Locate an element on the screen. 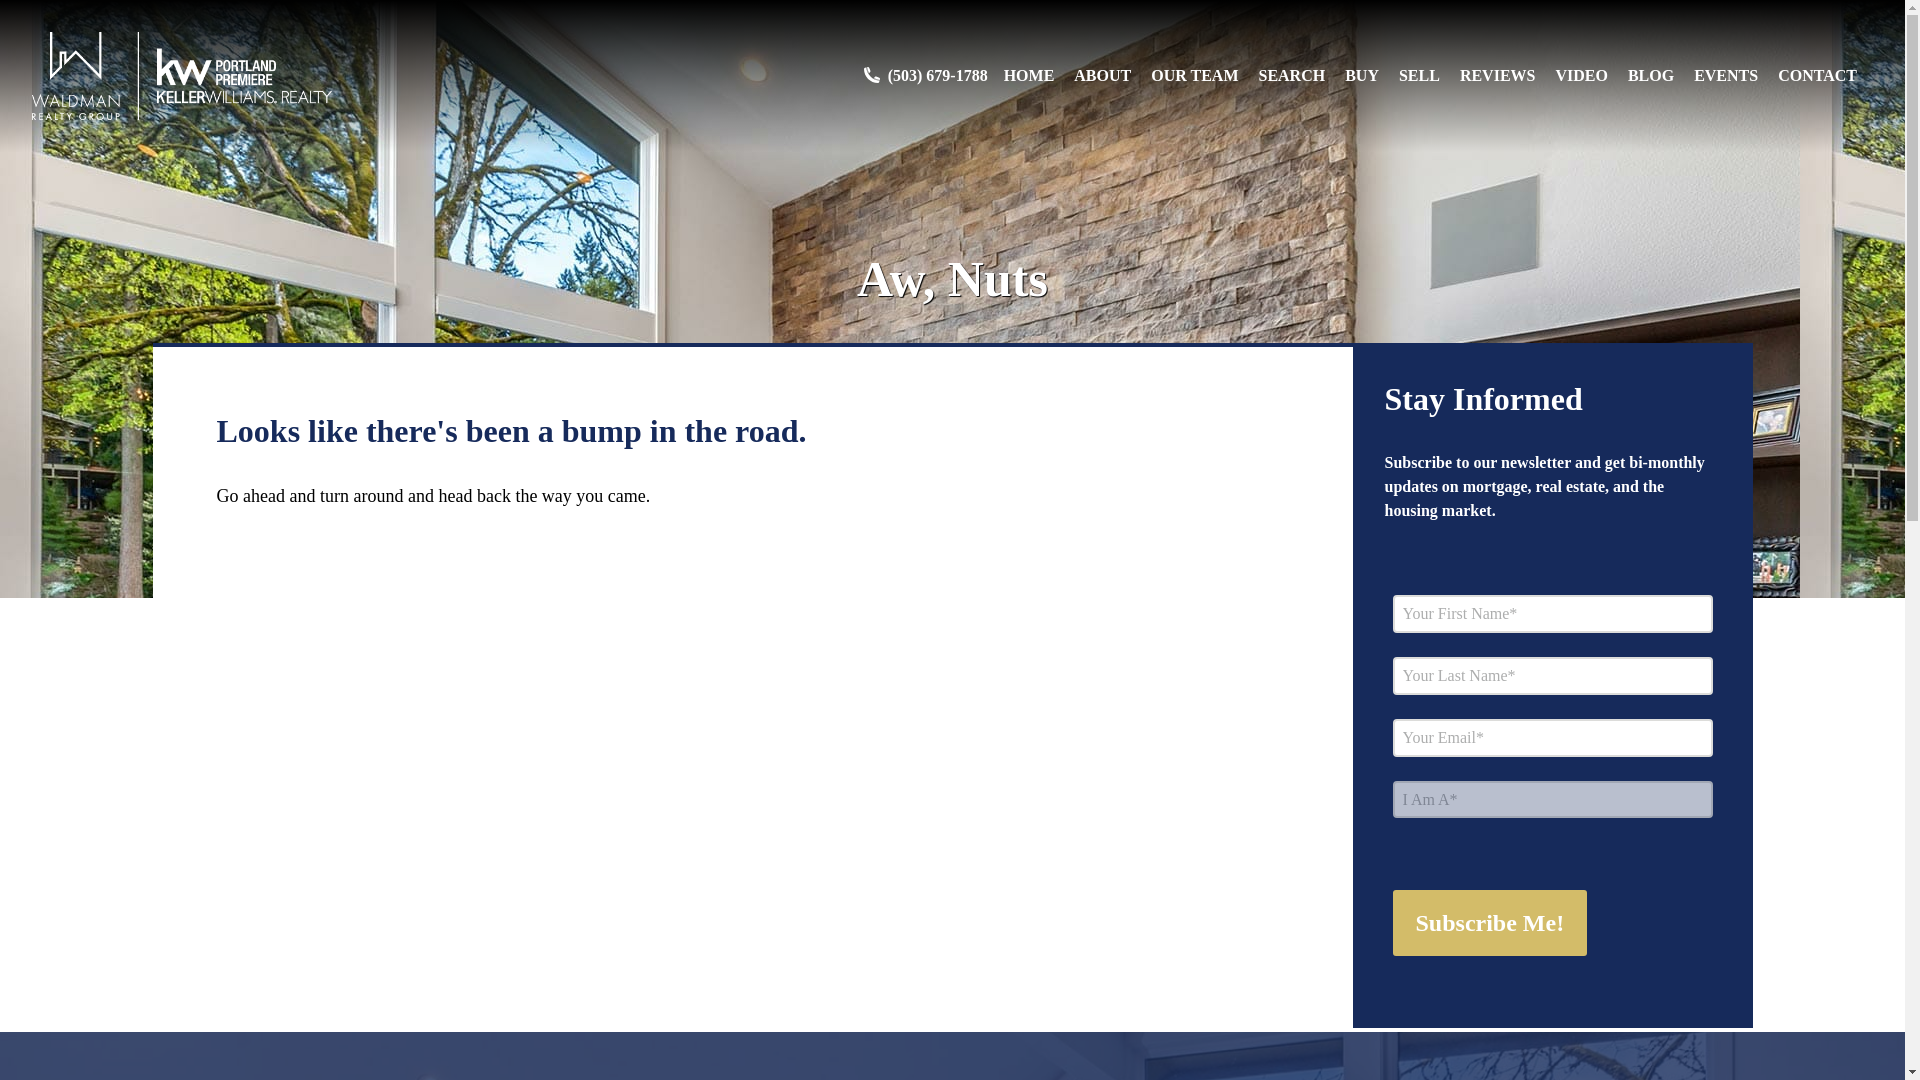  SELL is located at coordinates (1420, 76).